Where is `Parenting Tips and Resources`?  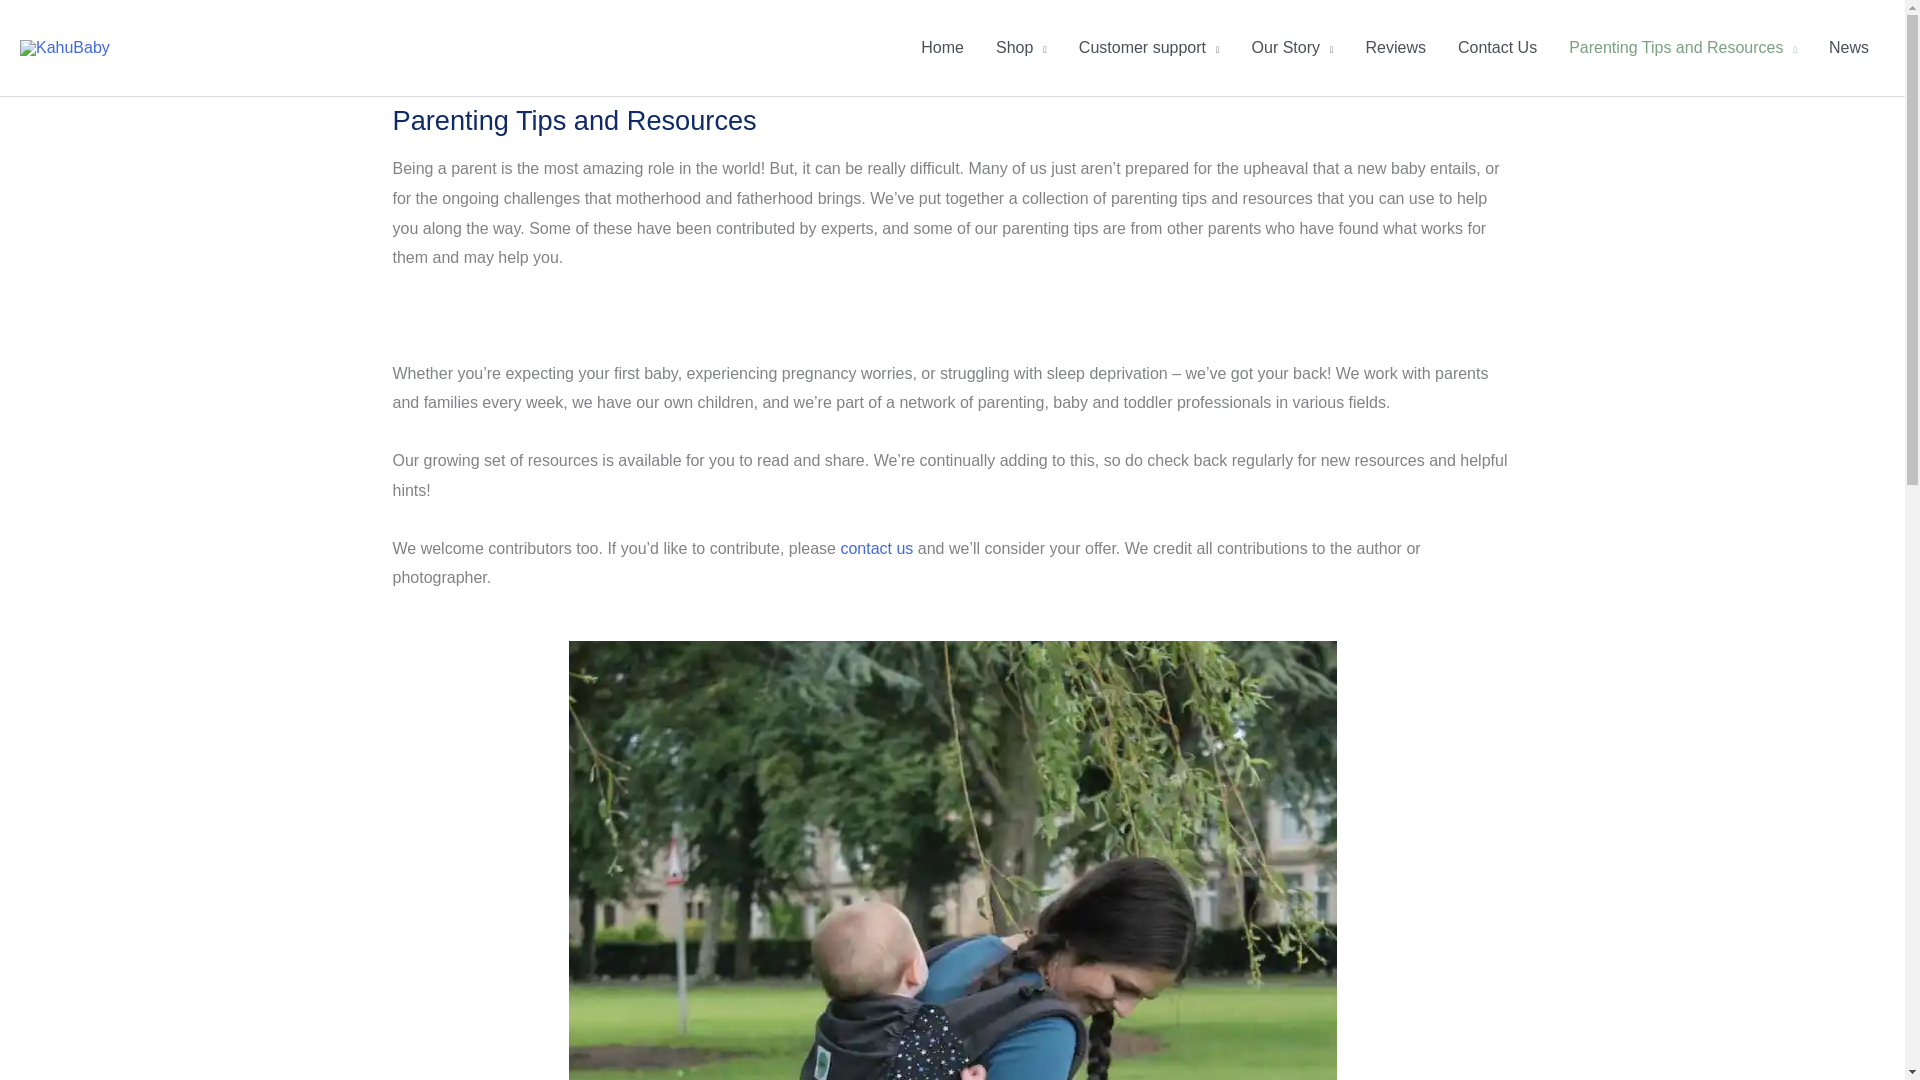 Parenting Tips and Resources is located at coordinates (1682, 48).